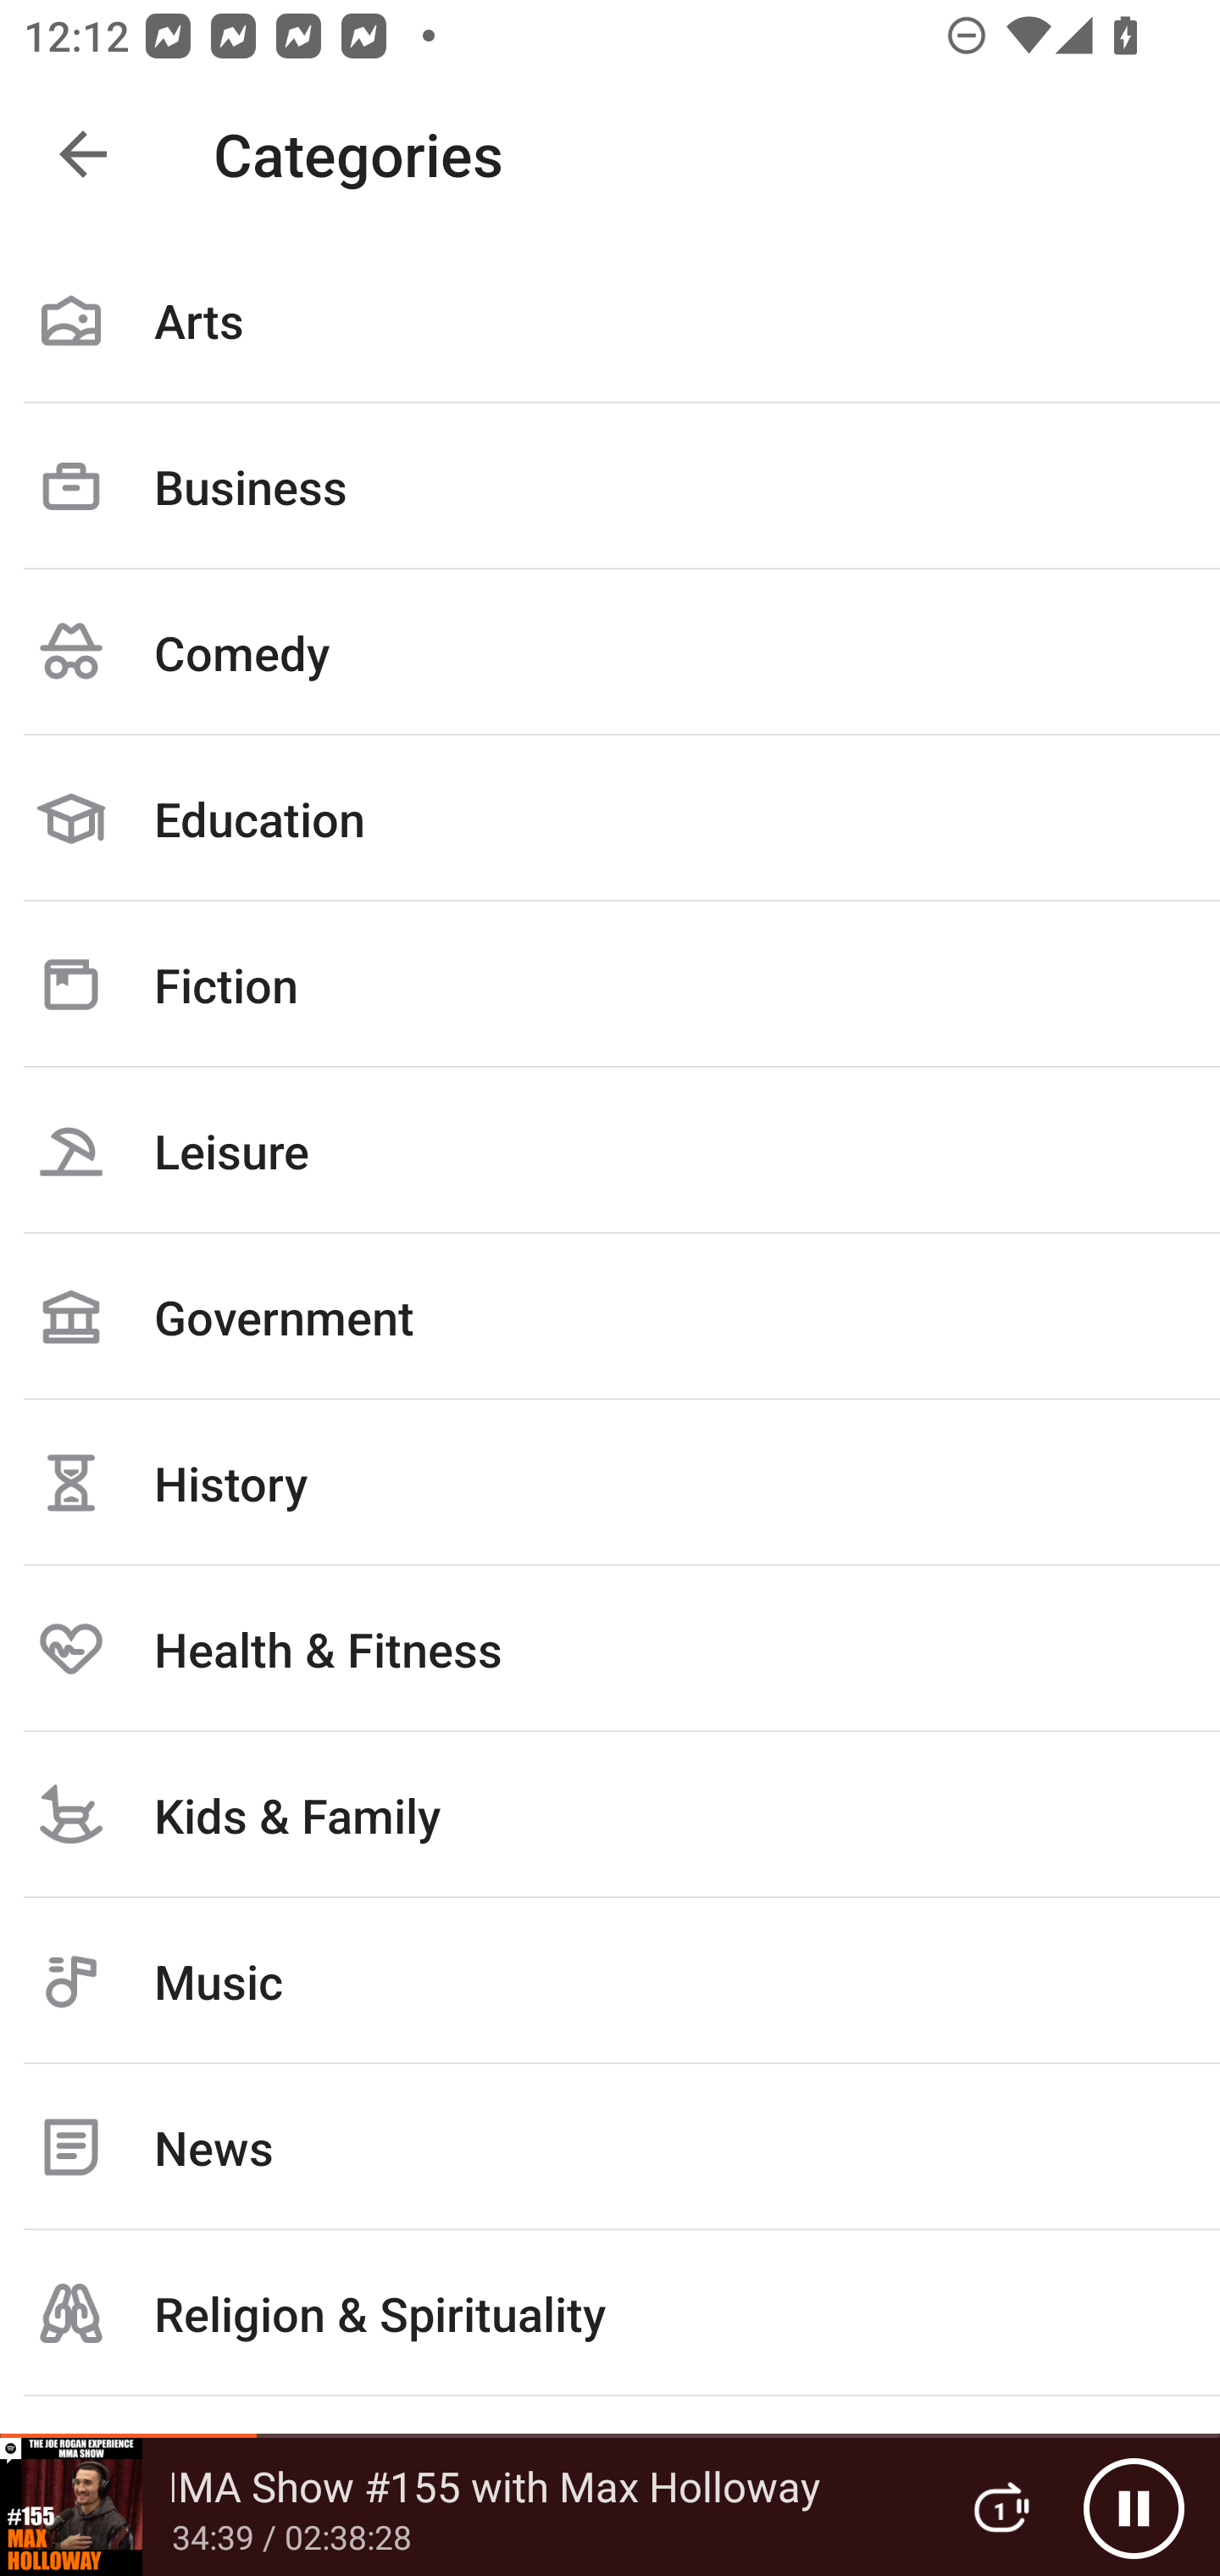  What do you see at coordinates (610, 2147) in the screenshot?
I see `News` at bounding box center [610, 2147].